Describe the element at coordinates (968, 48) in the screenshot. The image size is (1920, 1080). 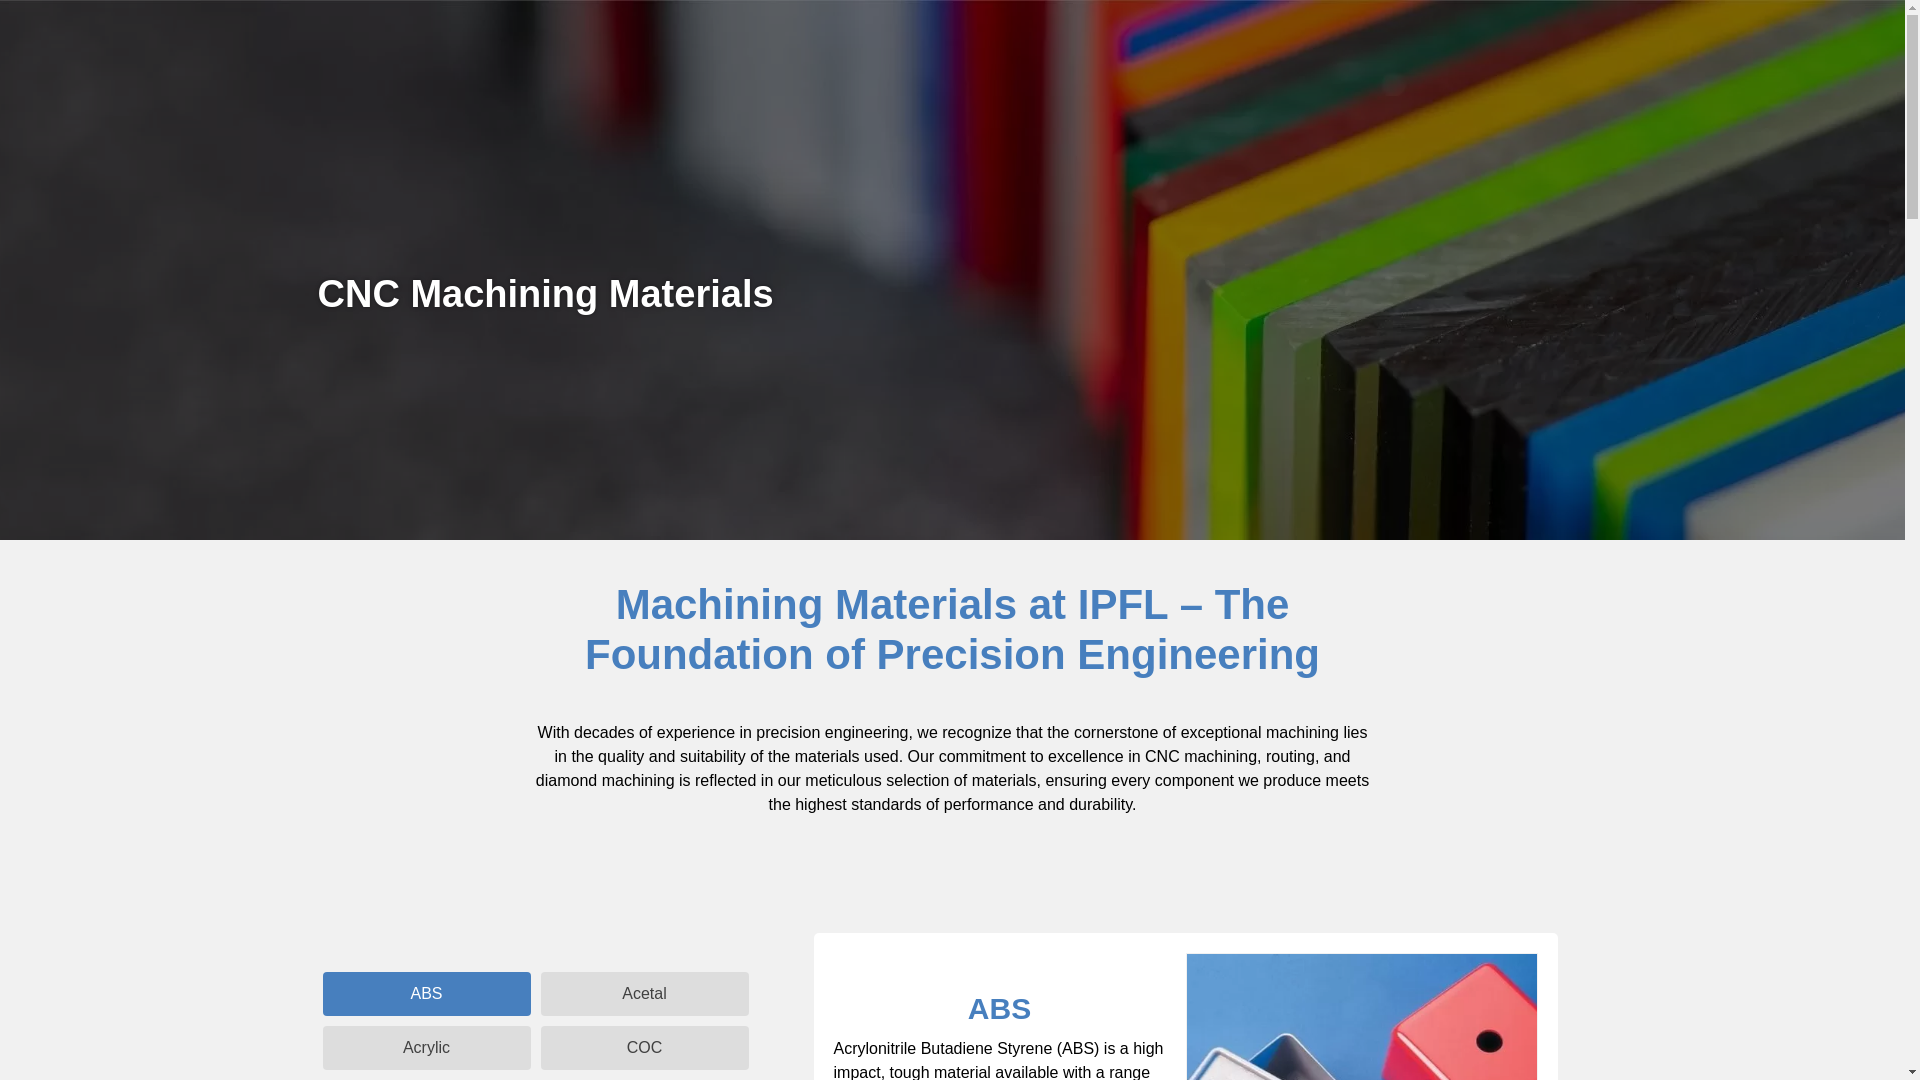
I see `3D Printing` at that location.